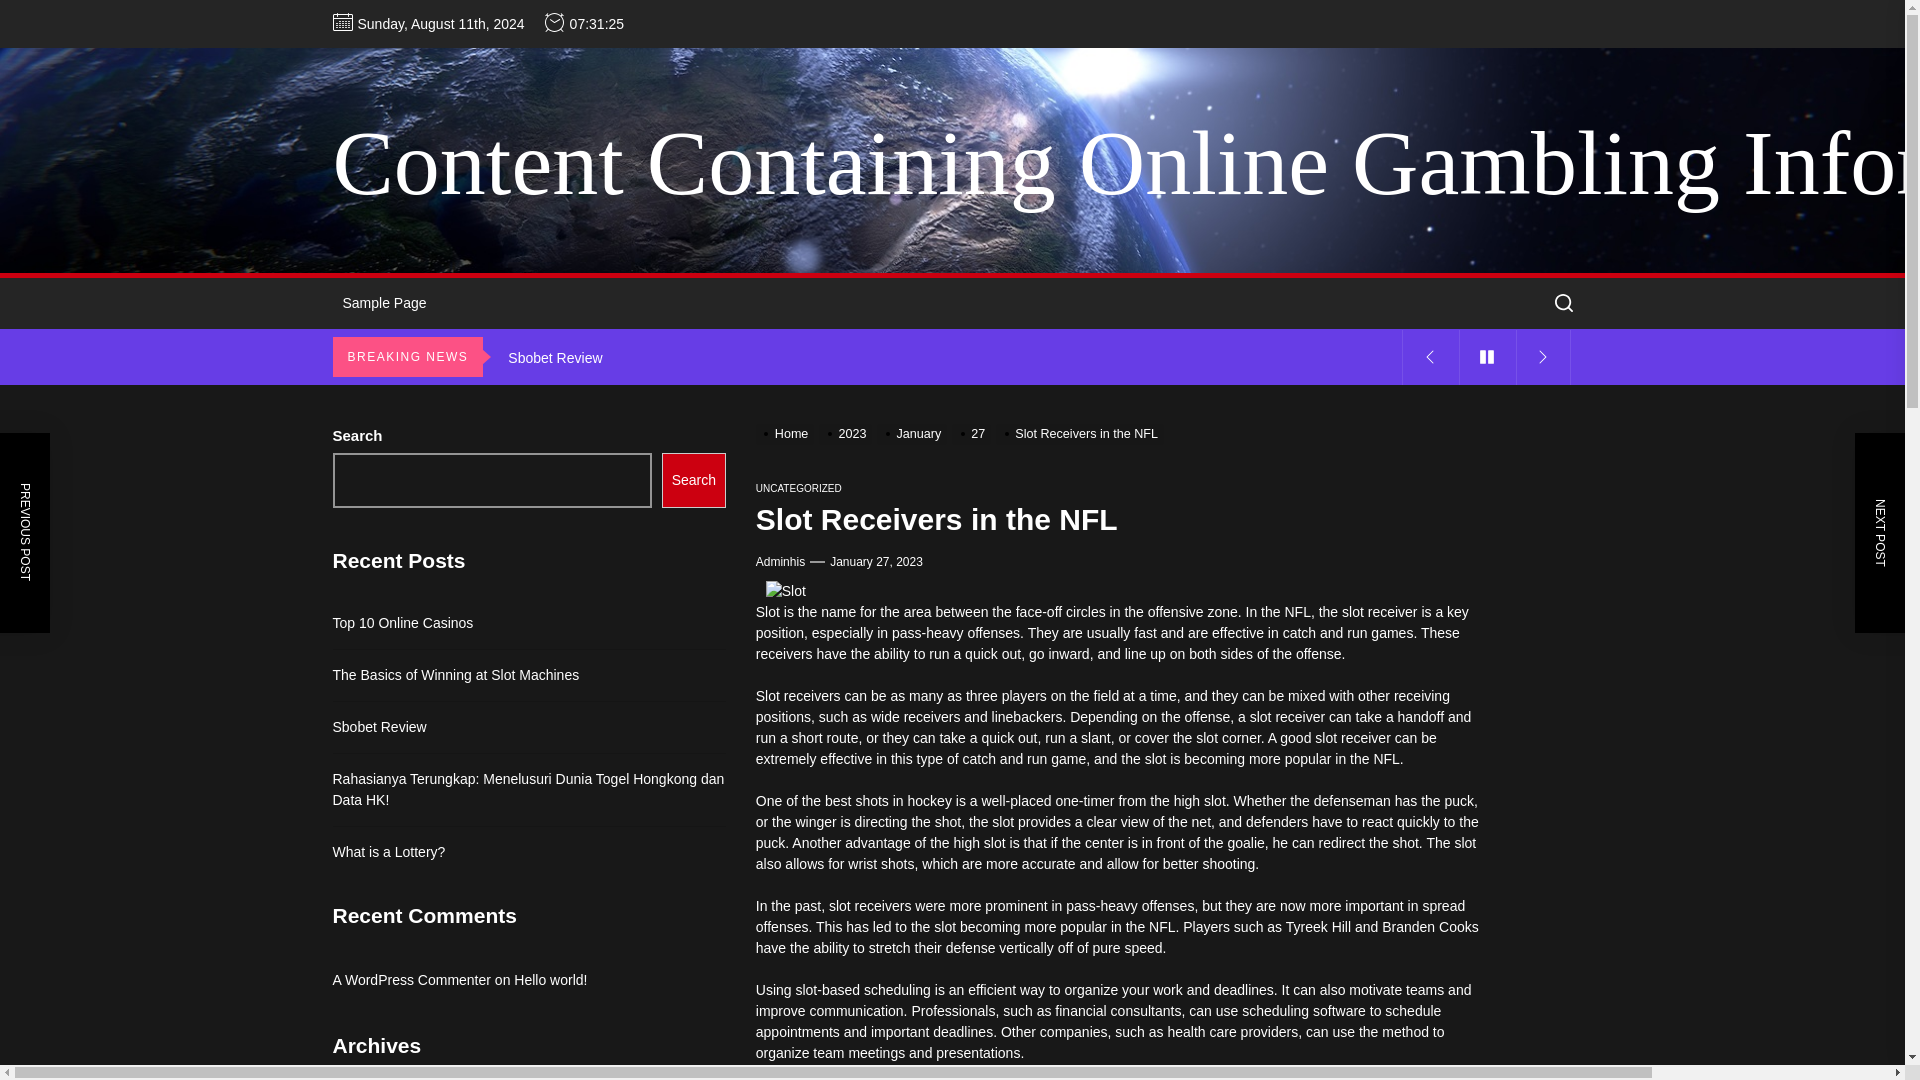 The width and height of the screenshot is (1920, 1080). Describe the element at coordinates (1082, 433) in the screenshot. I see `Slot Receivers in the NFL` at that location.